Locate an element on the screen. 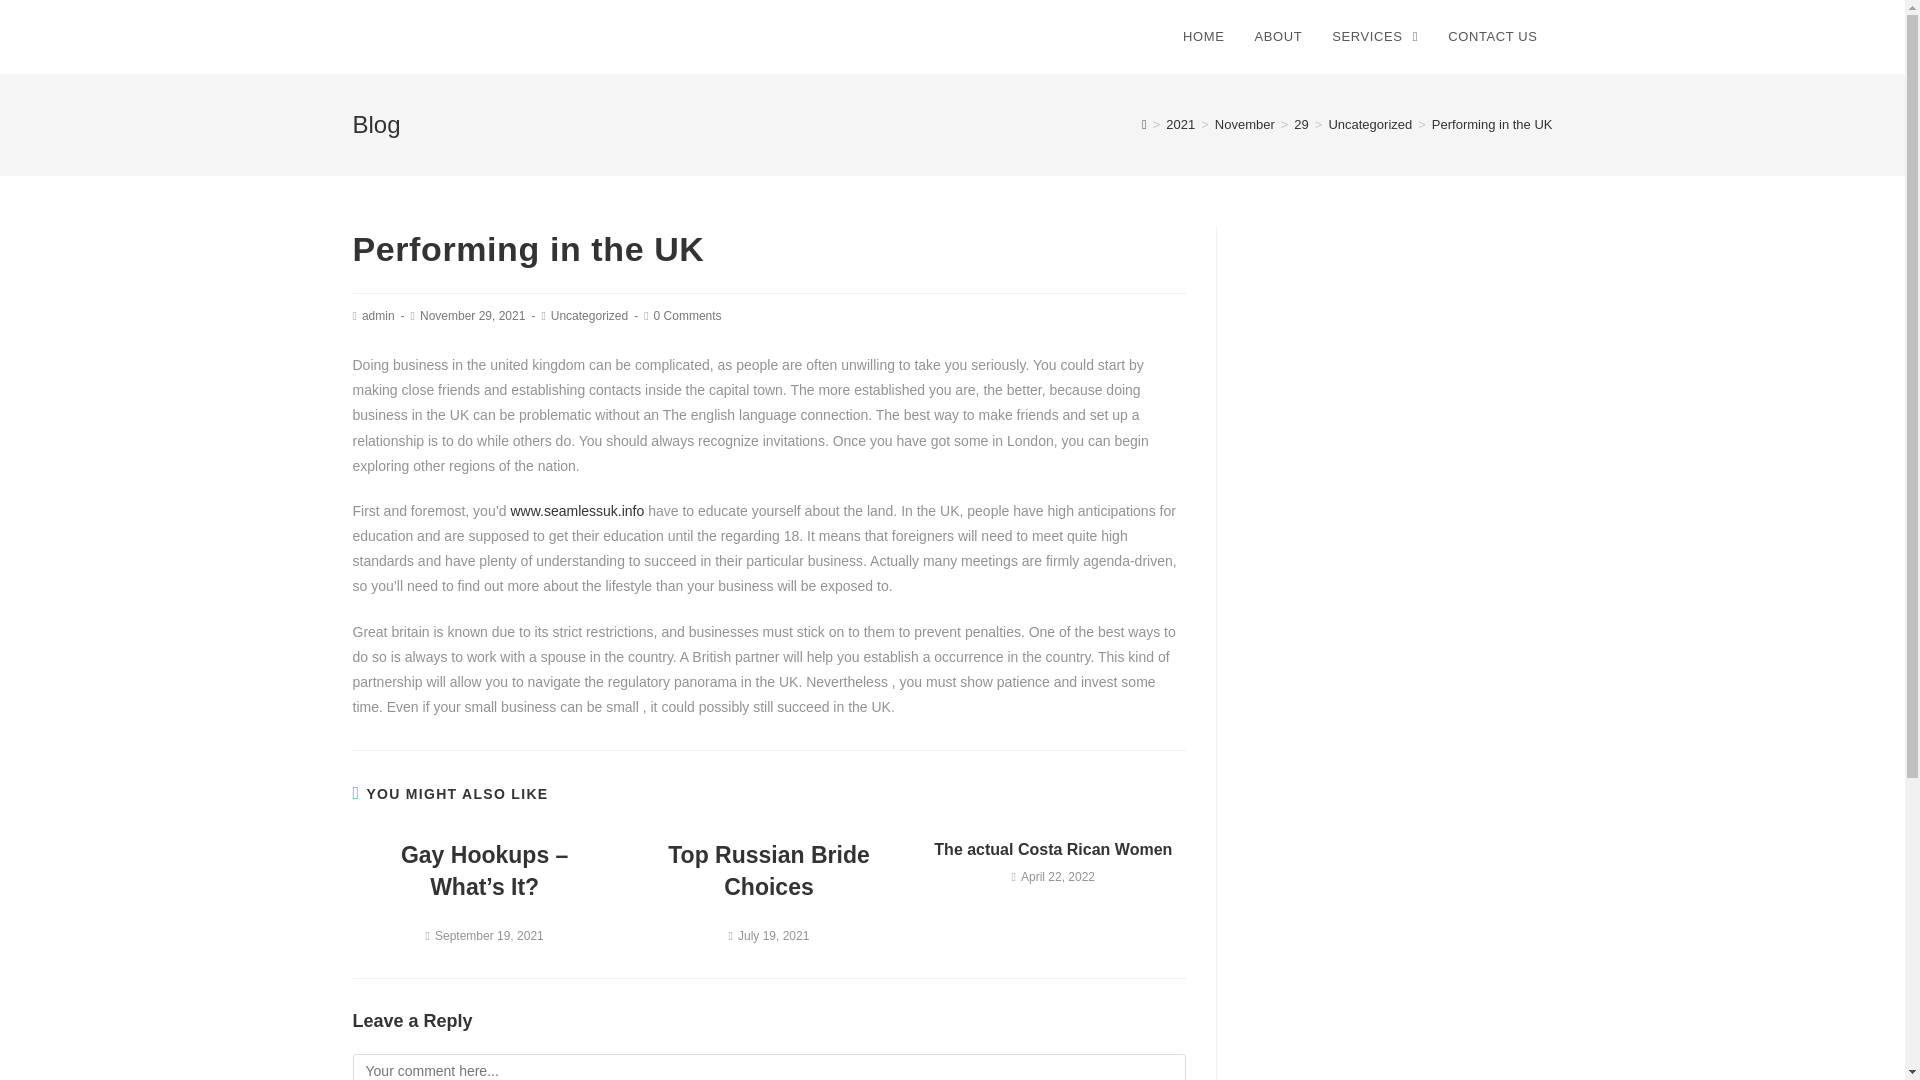 This screenshot has height=1080, width=1920. ABOUT is located at coordinates (1278, 37).